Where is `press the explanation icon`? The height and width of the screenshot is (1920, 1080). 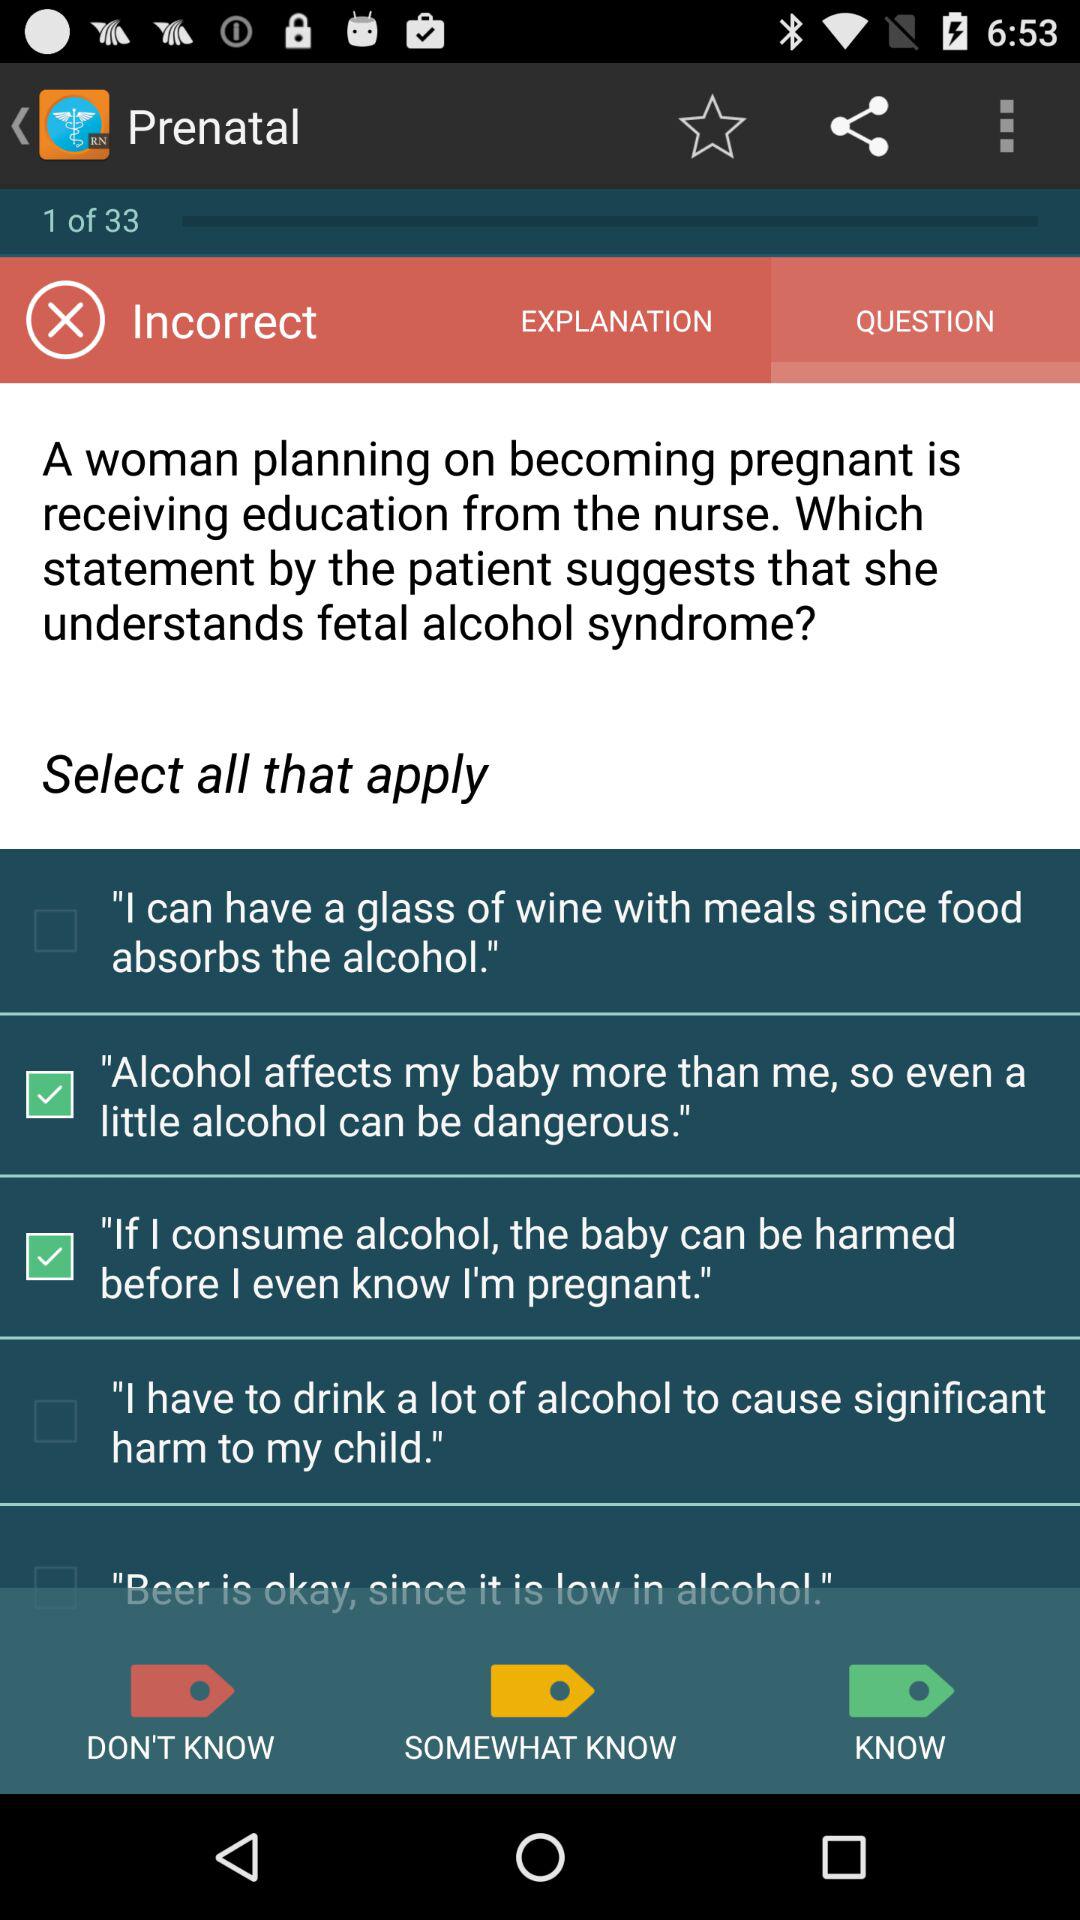
press the explanation icon is located at coordinates (616, 320).